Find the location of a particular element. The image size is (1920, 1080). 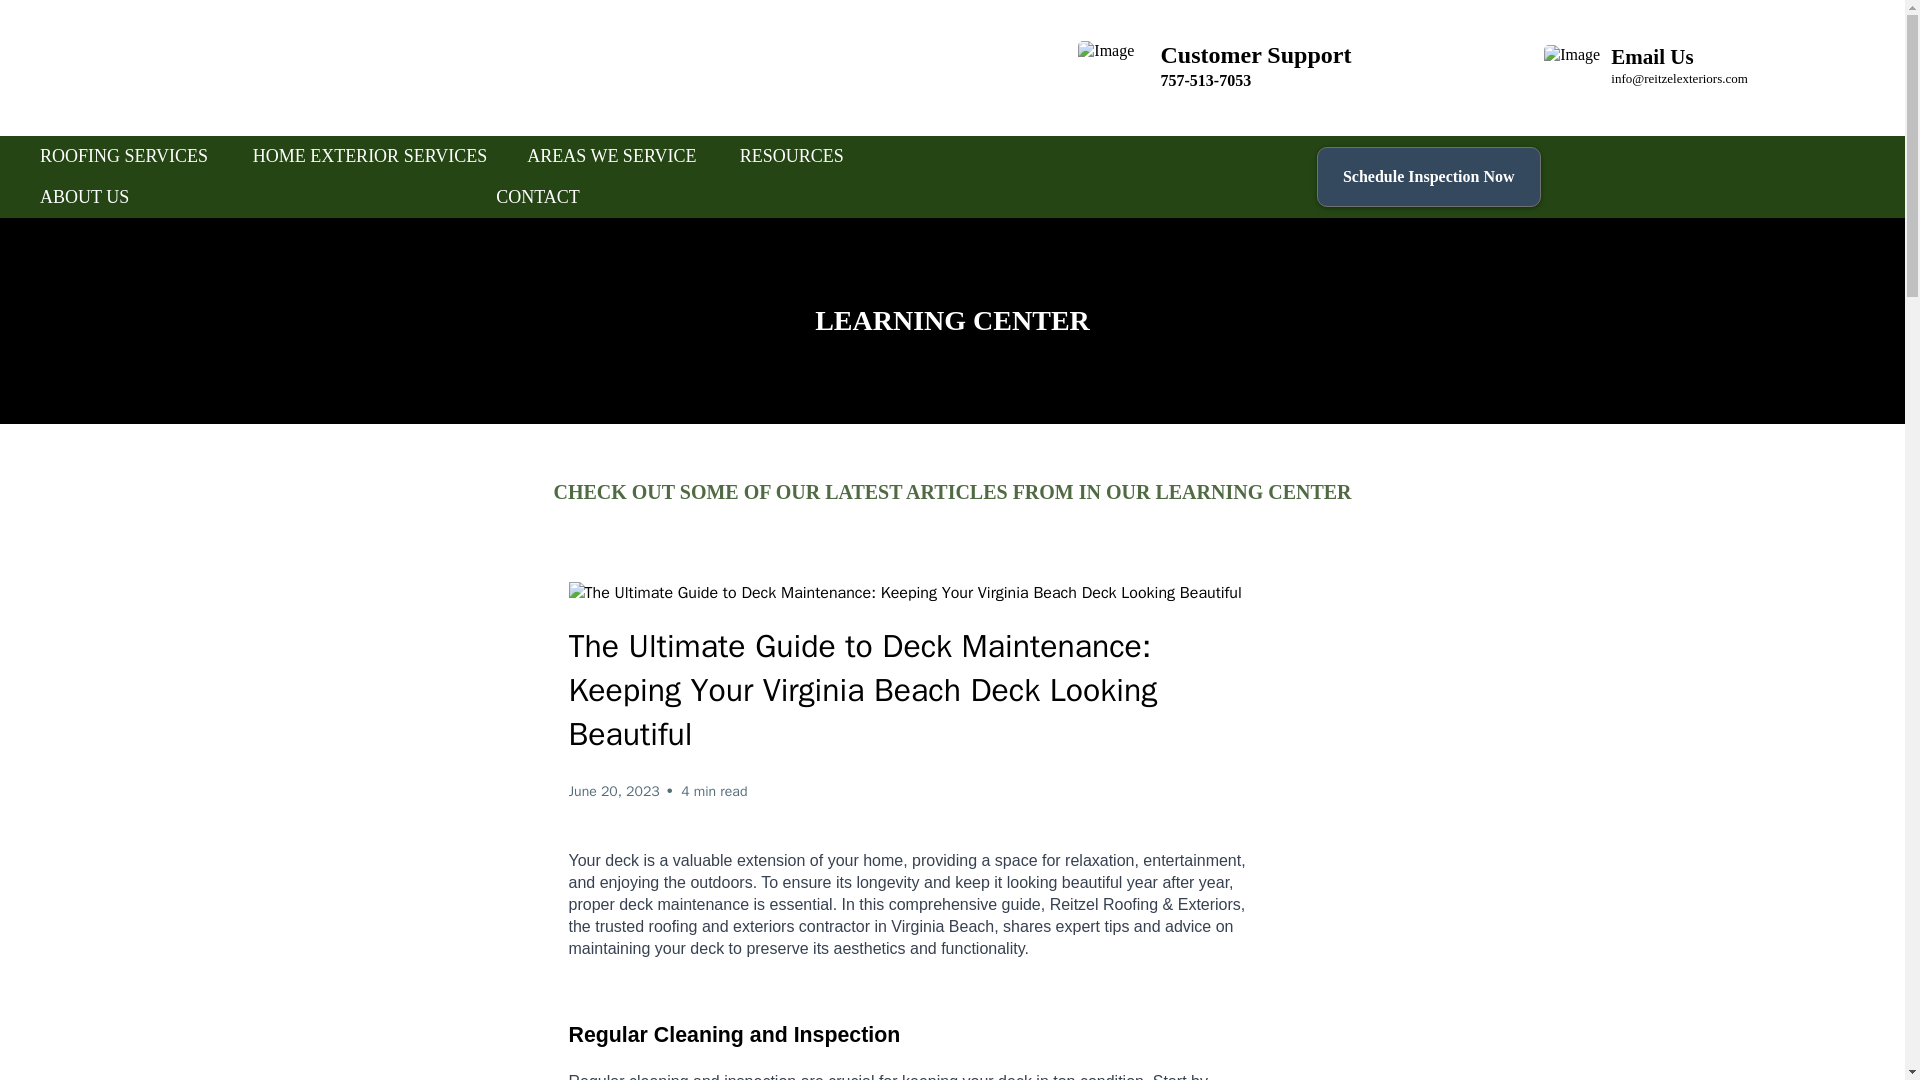

ABOUT US is located at coordinates (84, 198).